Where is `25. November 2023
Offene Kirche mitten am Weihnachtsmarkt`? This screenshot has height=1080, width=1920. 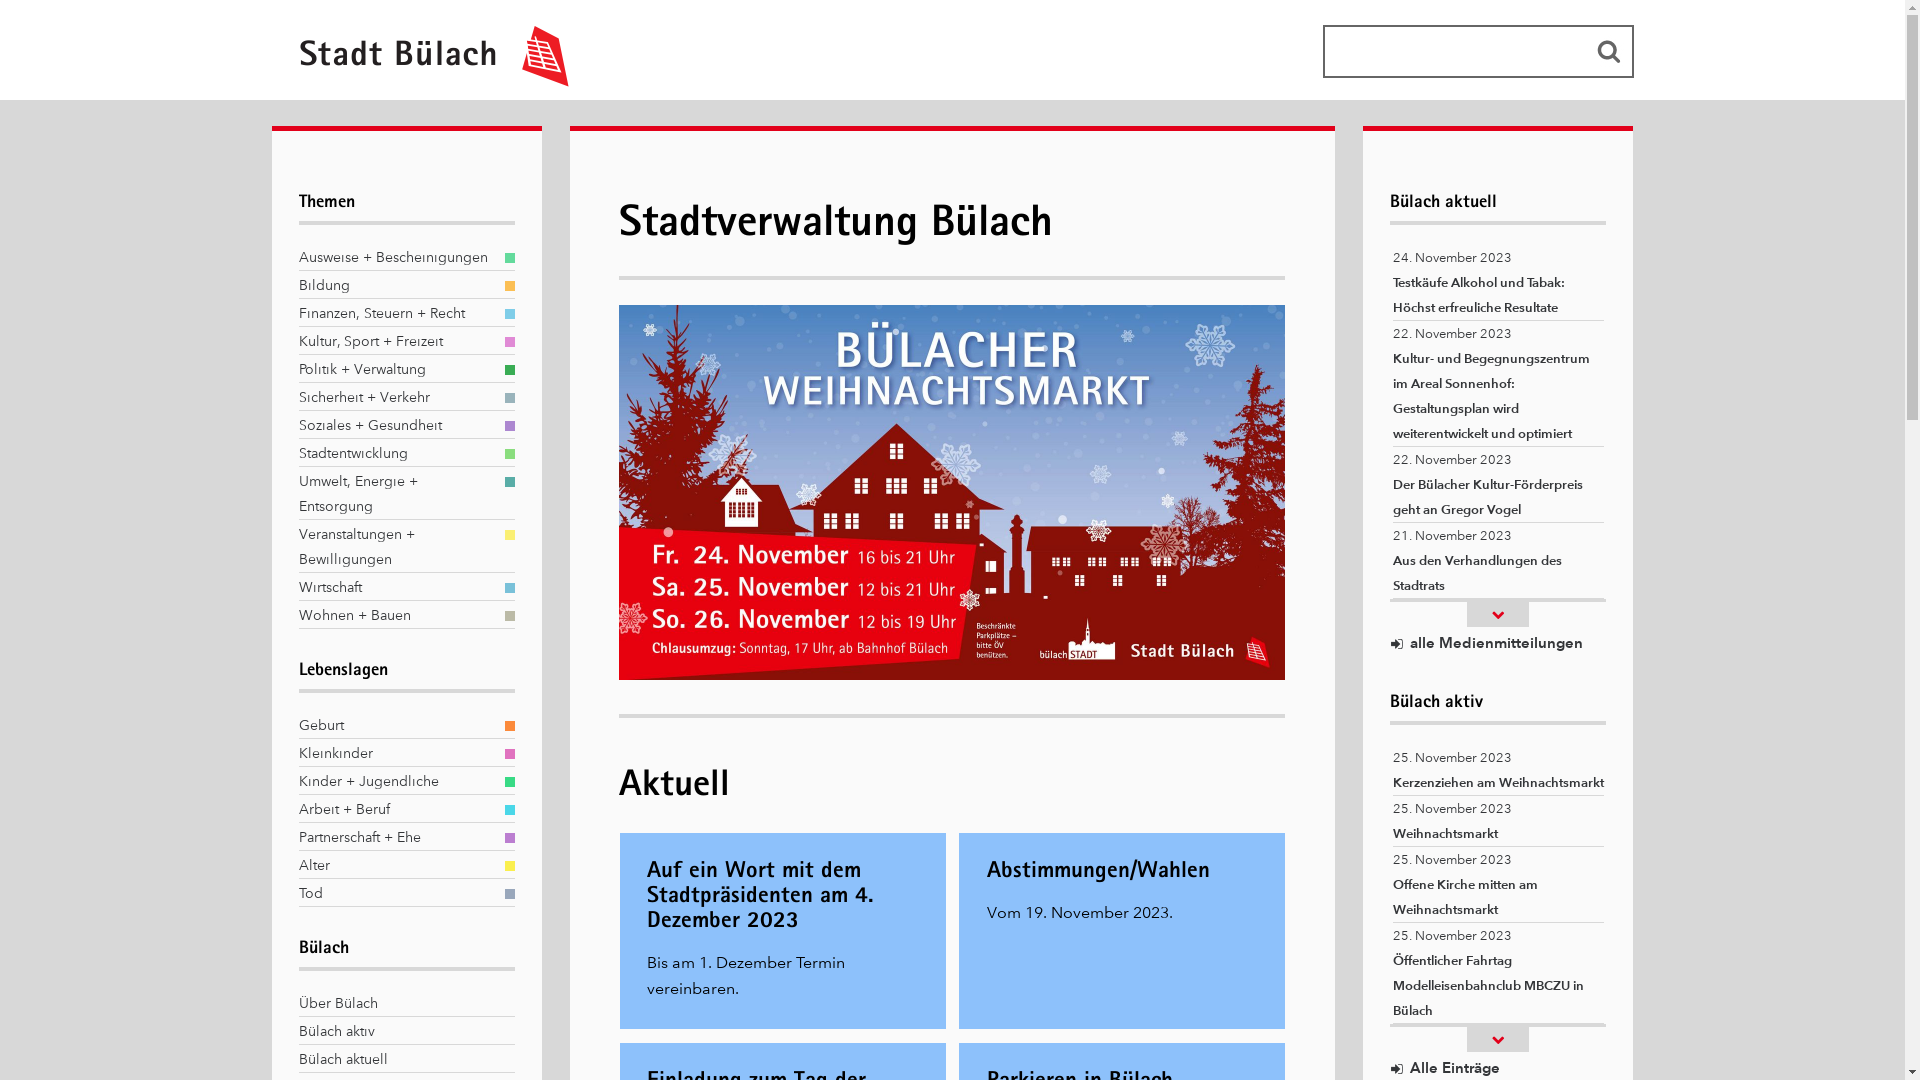
25. November 2023
Offene Kirche mitten am Weihnachtsmarkt is located at coordinates (1498, 884).